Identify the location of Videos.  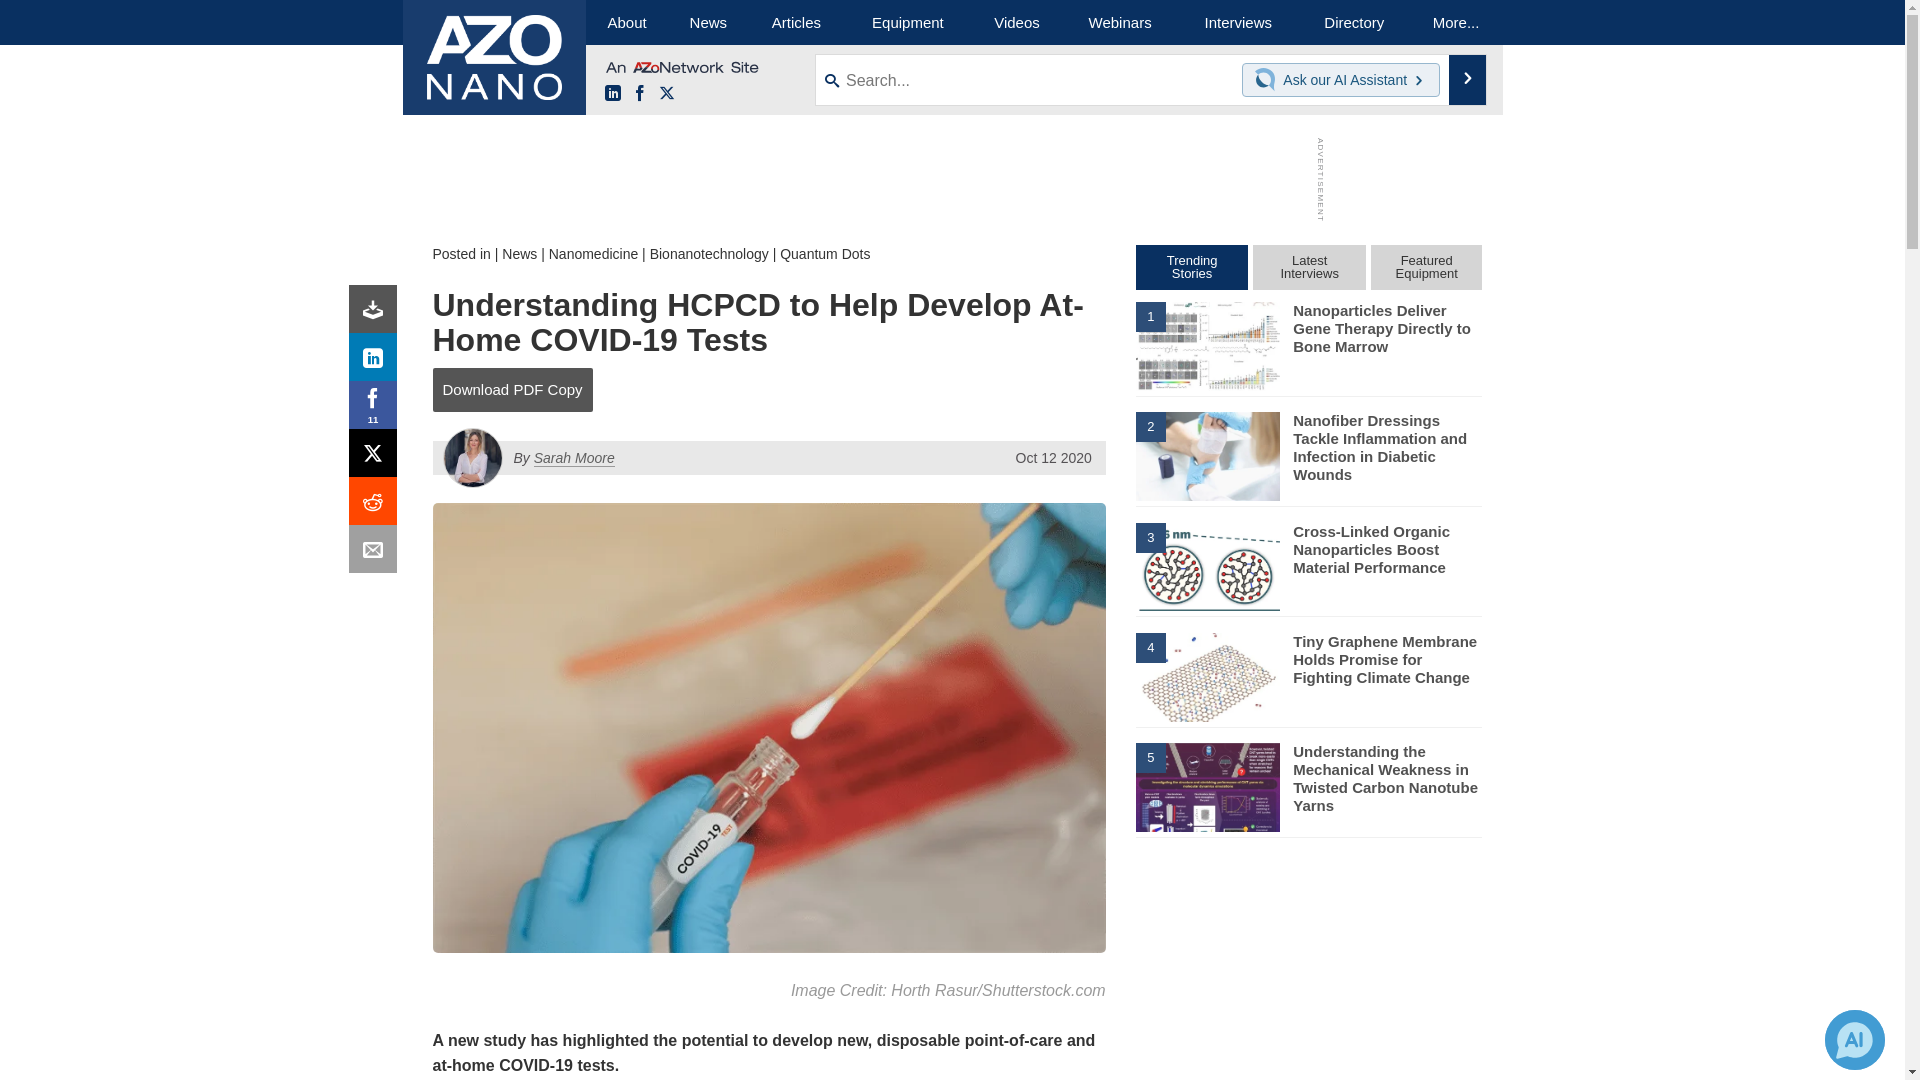
(1016, 22).